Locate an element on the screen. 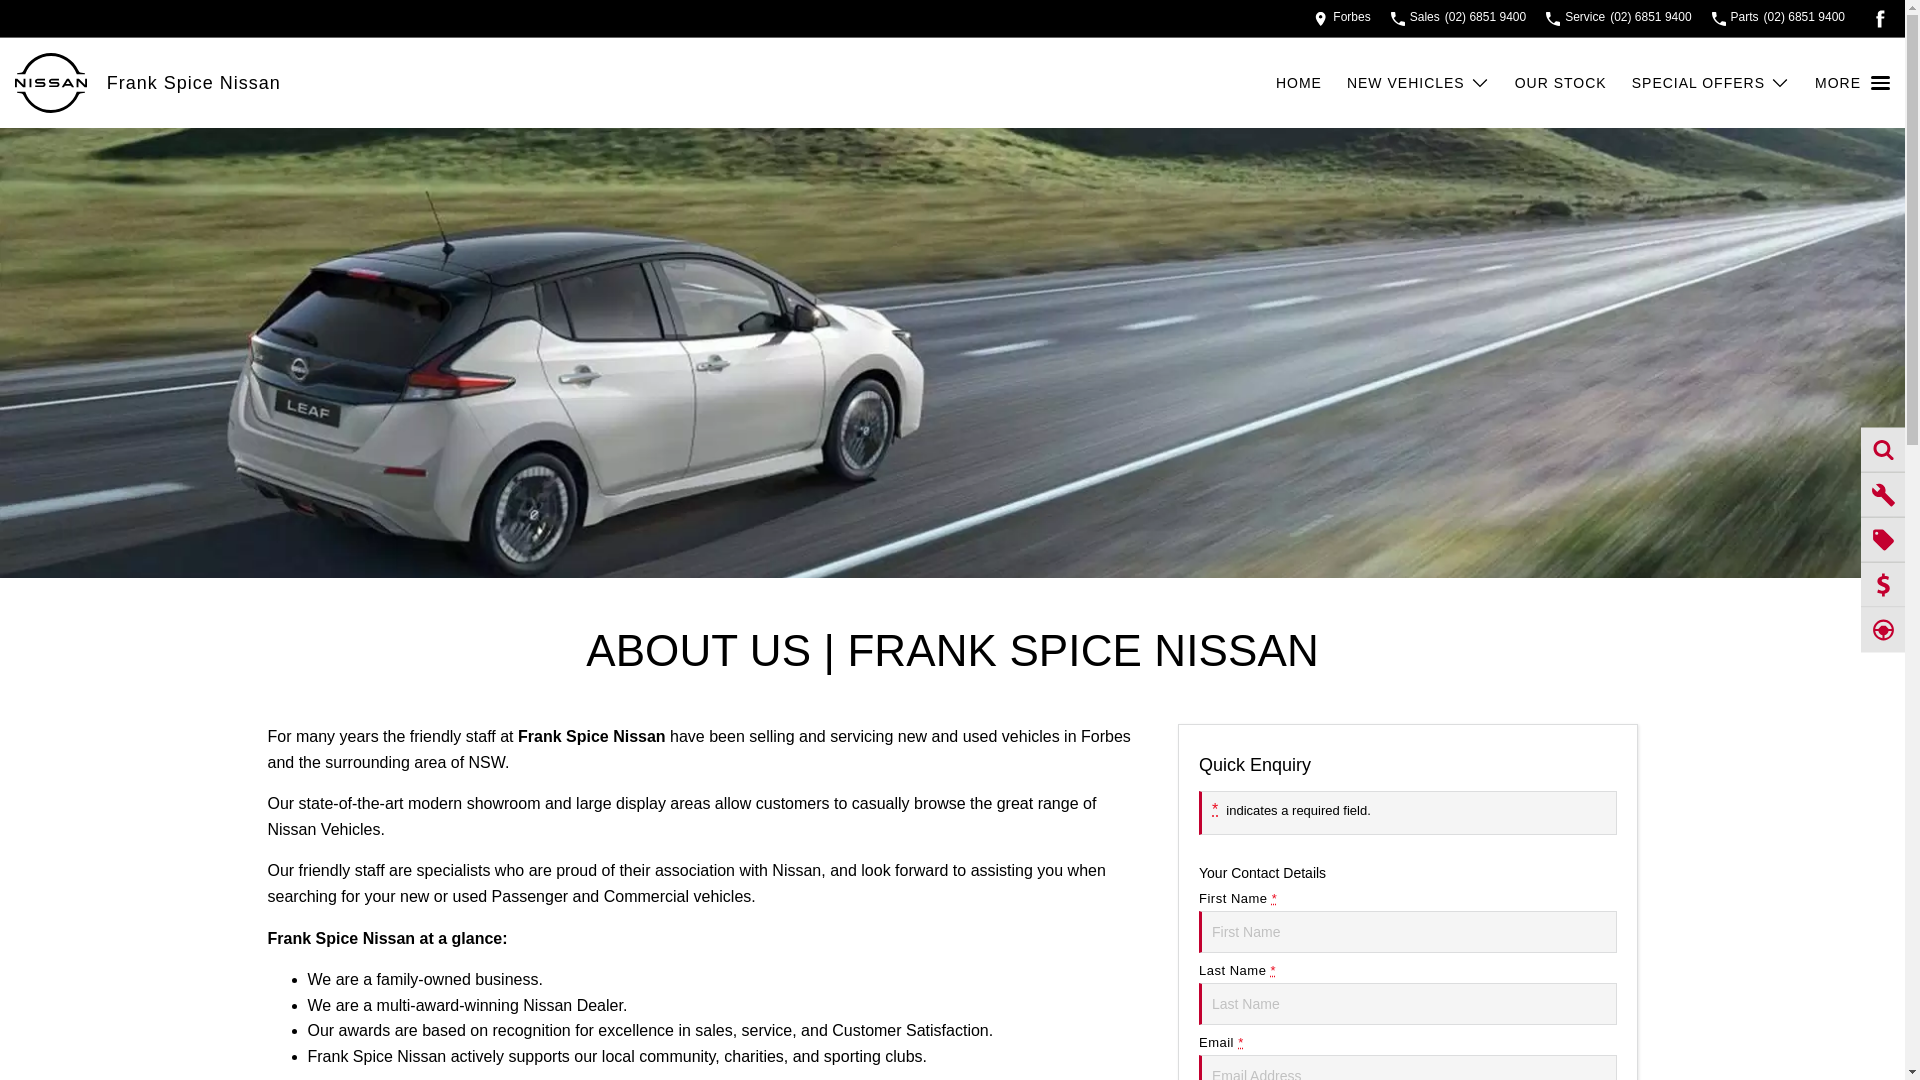 This screenshot has height=1080, width=1920. OUR STOCK is located at coordinates (1574, 83).